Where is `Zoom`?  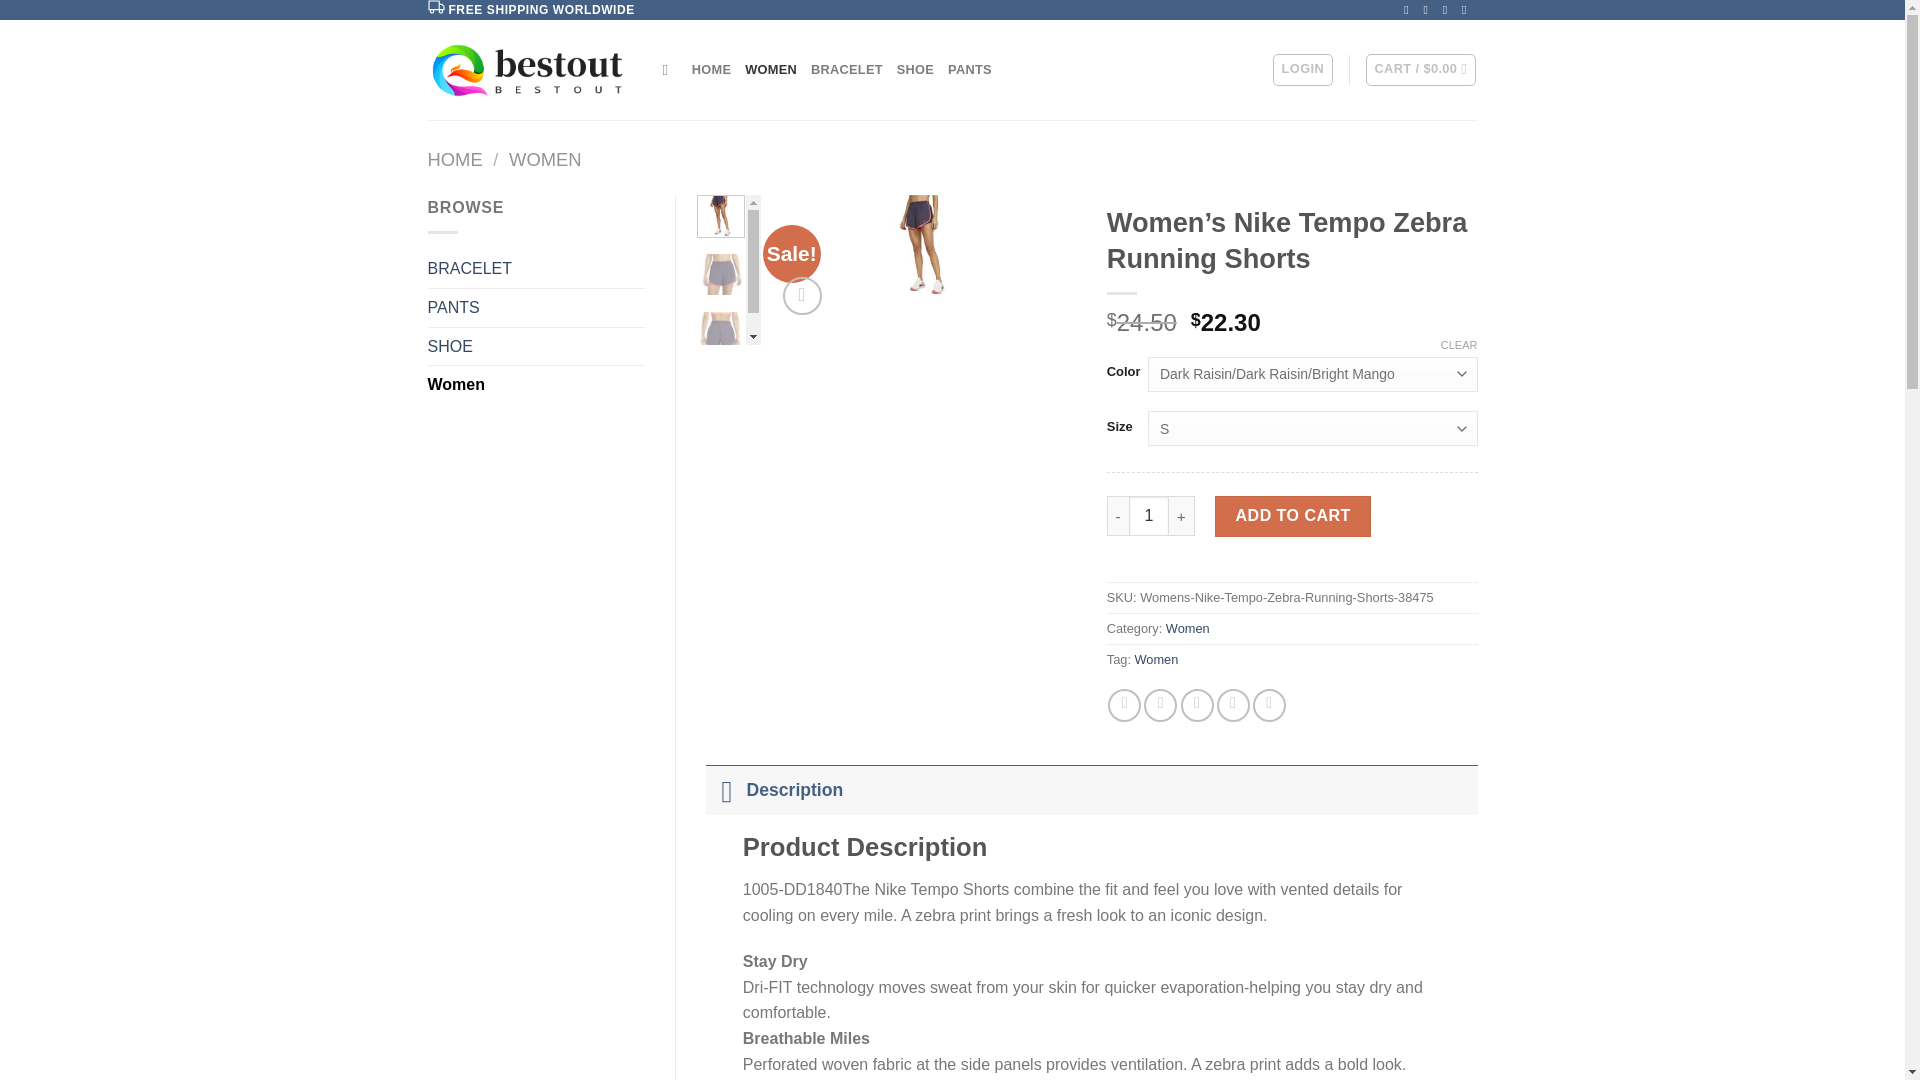
Zoom is located at coordinates (802, 296).